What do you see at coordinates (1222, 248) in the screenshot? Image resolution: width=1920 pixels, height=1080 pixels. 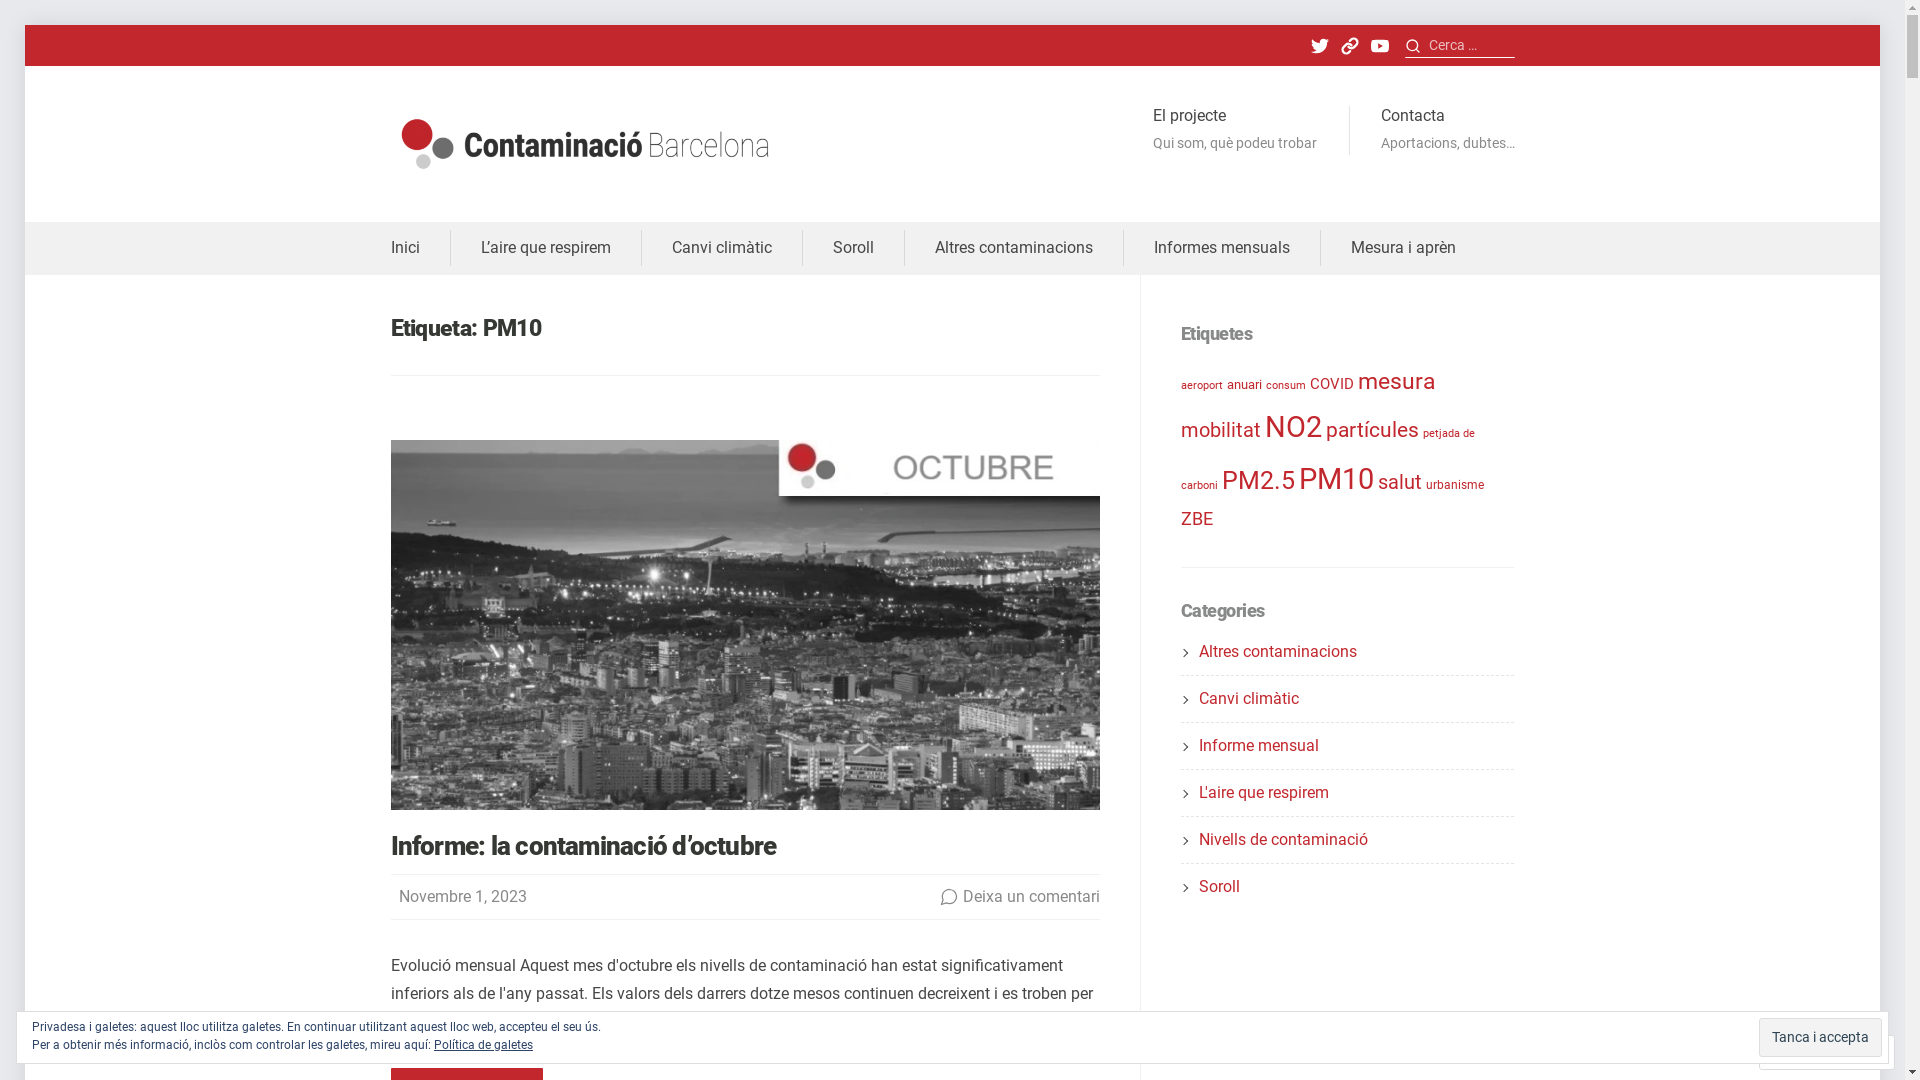 I see `Informes mensuals` at bounding box center [1222, 248].